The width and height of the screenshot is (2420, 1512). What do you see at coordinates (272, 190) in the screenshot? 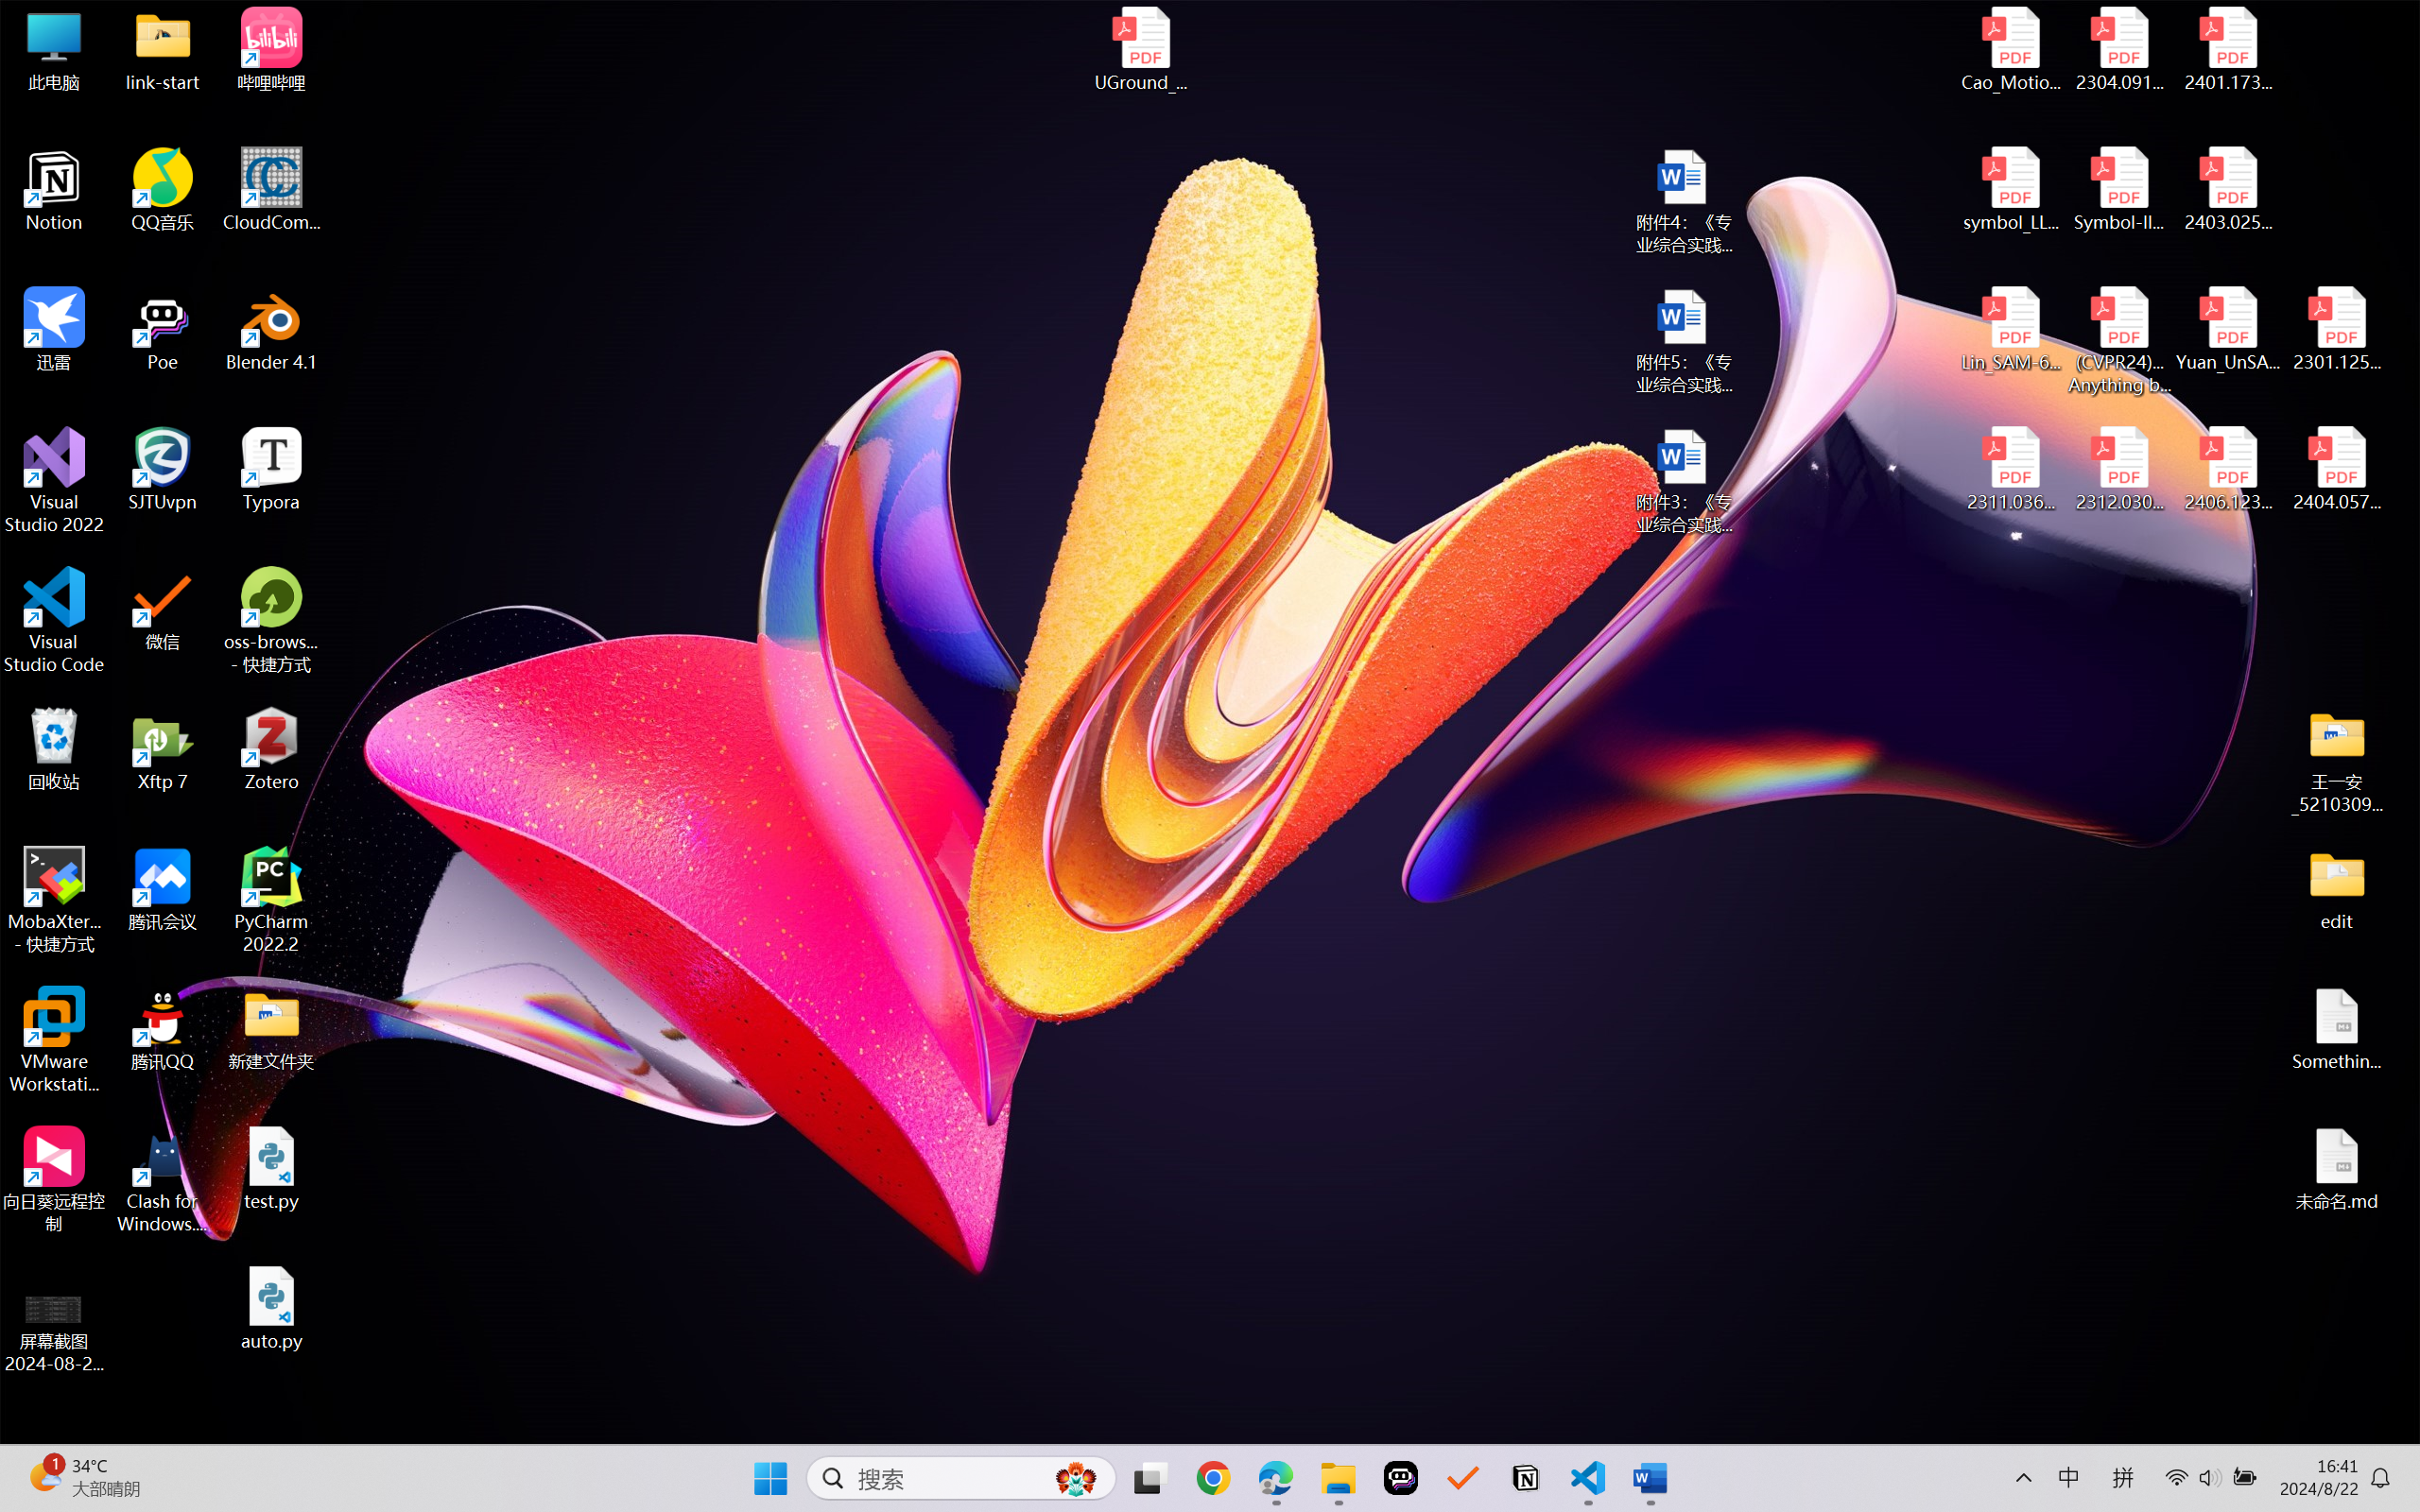
I see `CloudCompare` at bounding box center [272, 190].